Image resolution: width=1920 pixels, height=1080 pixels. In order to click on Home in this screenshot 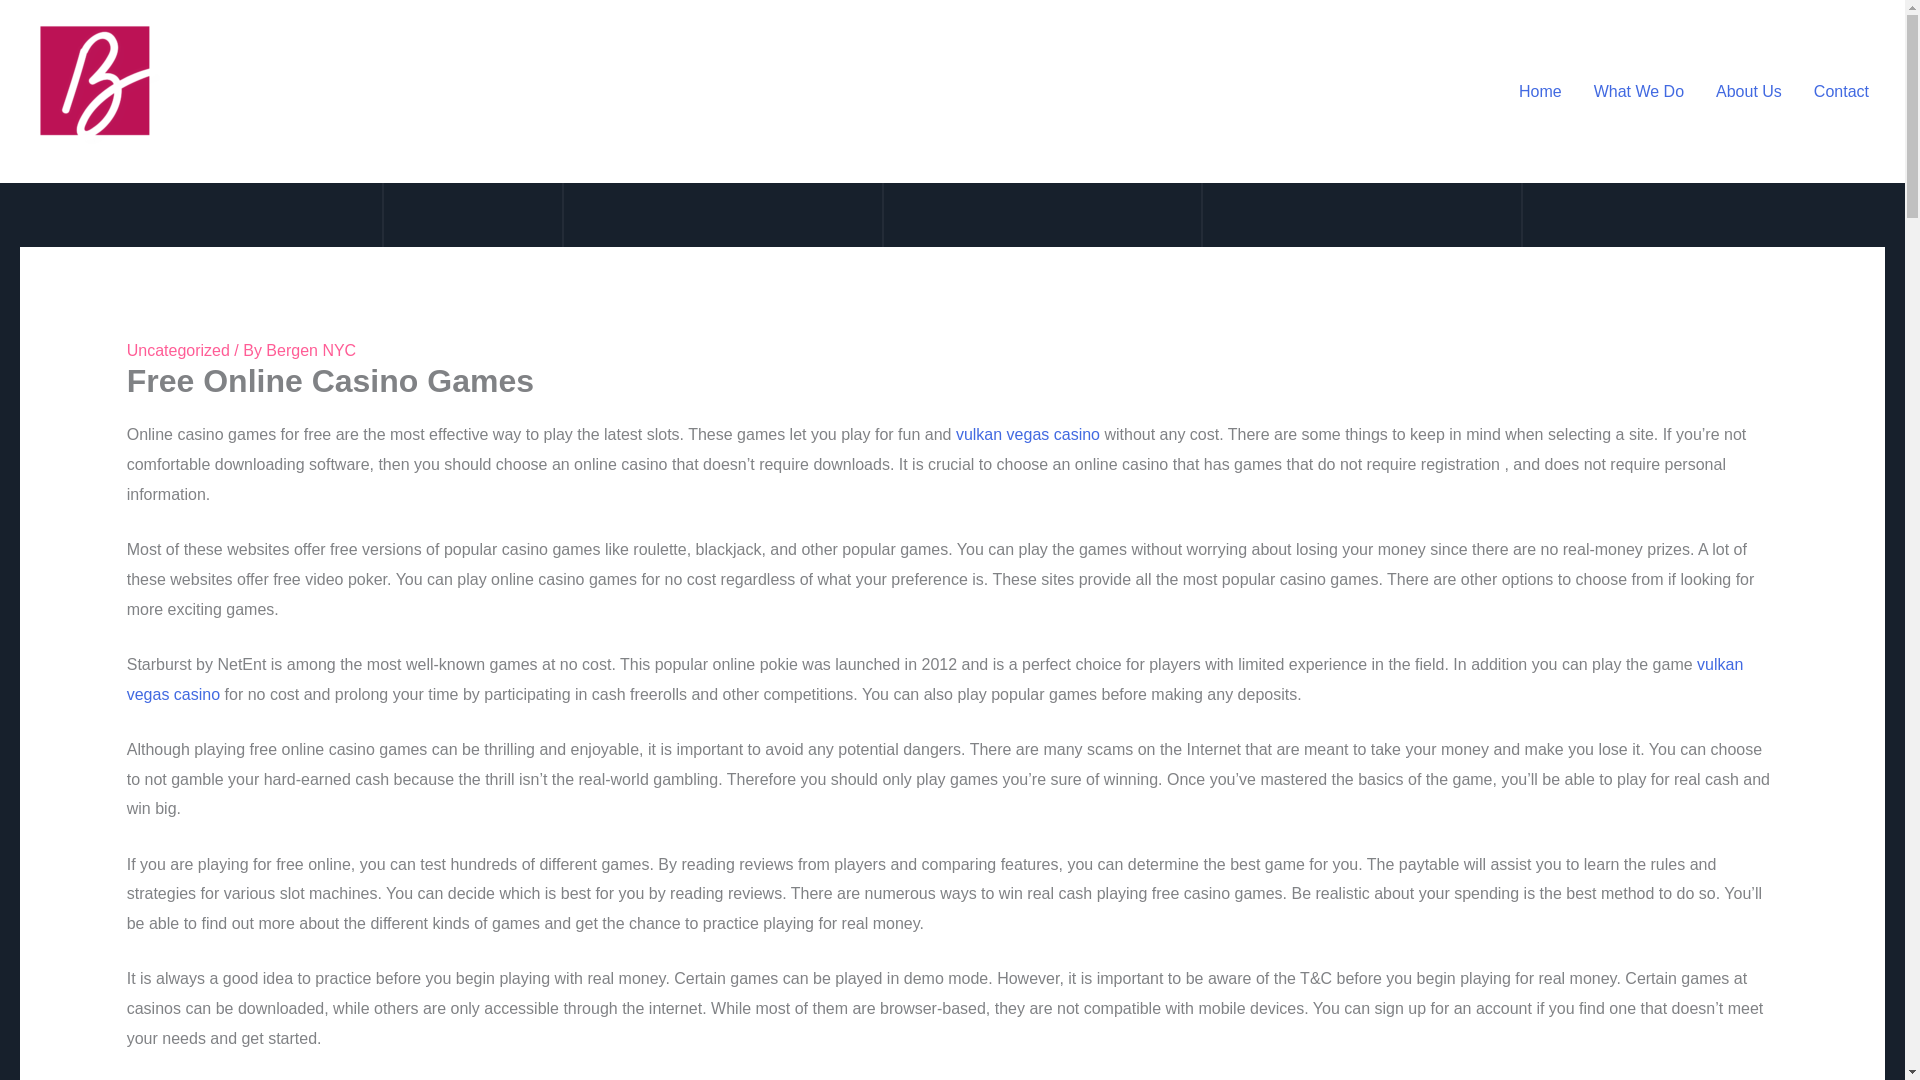, I will do `click(1540, 92)`.